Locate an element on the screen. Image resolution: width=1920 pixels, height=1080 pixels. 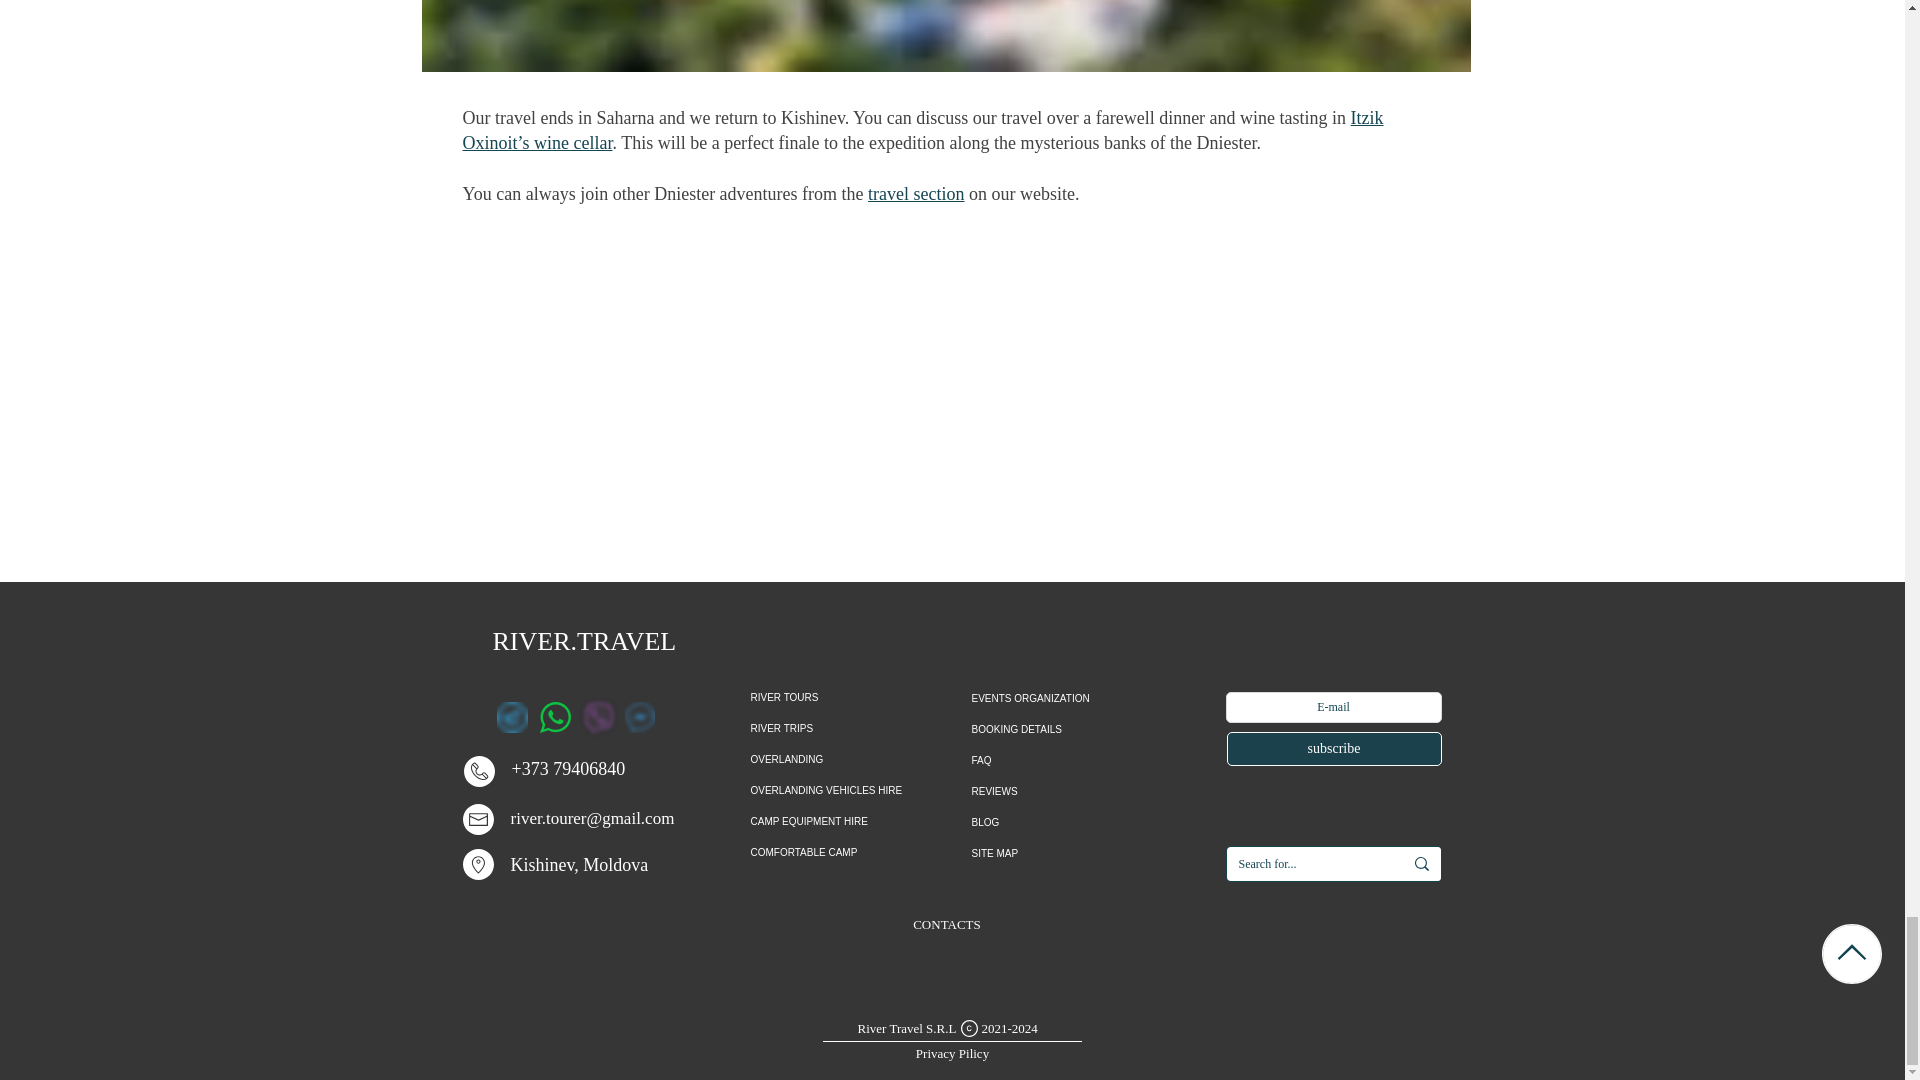
COMFORTABLE CAMP is located at coordinates (847, 852).